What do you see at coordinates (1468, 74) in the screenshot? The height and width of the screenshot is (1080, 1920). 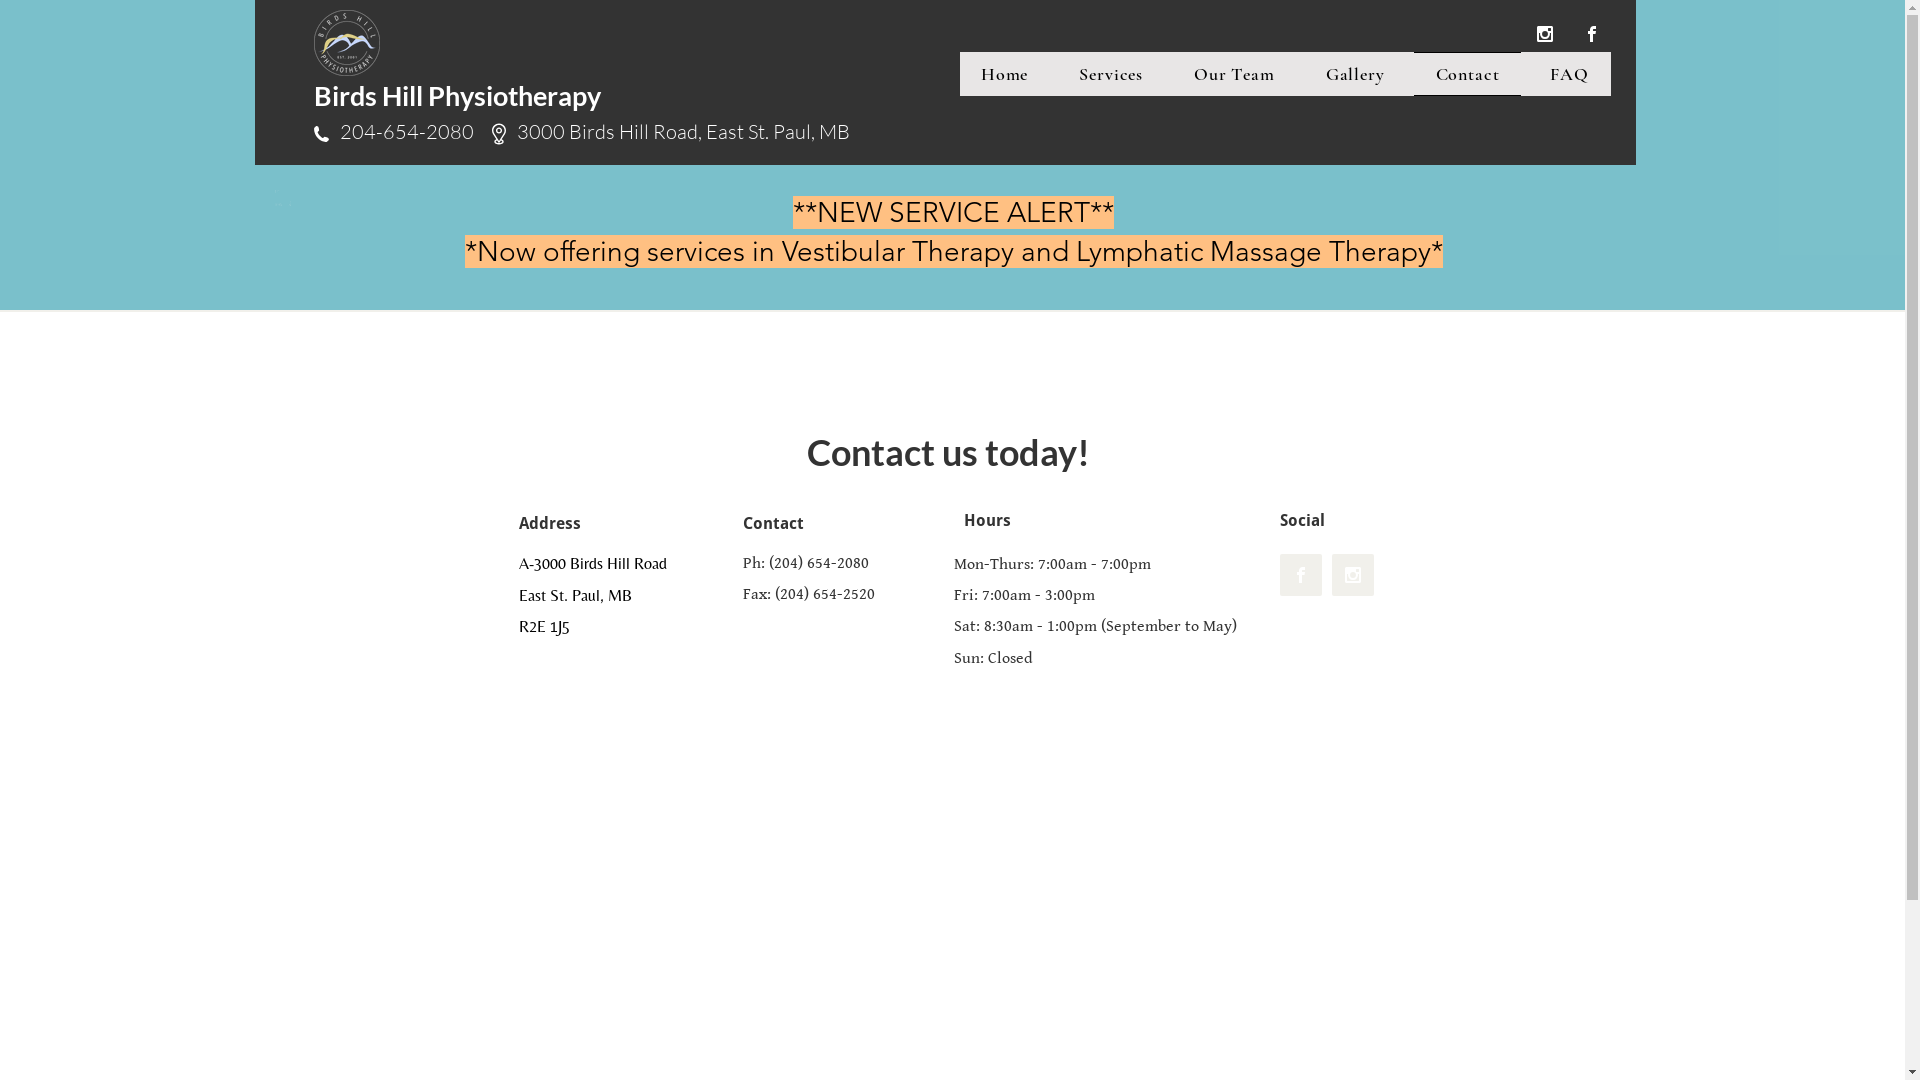 I see `Contact` at bounding box center [1468, 74].